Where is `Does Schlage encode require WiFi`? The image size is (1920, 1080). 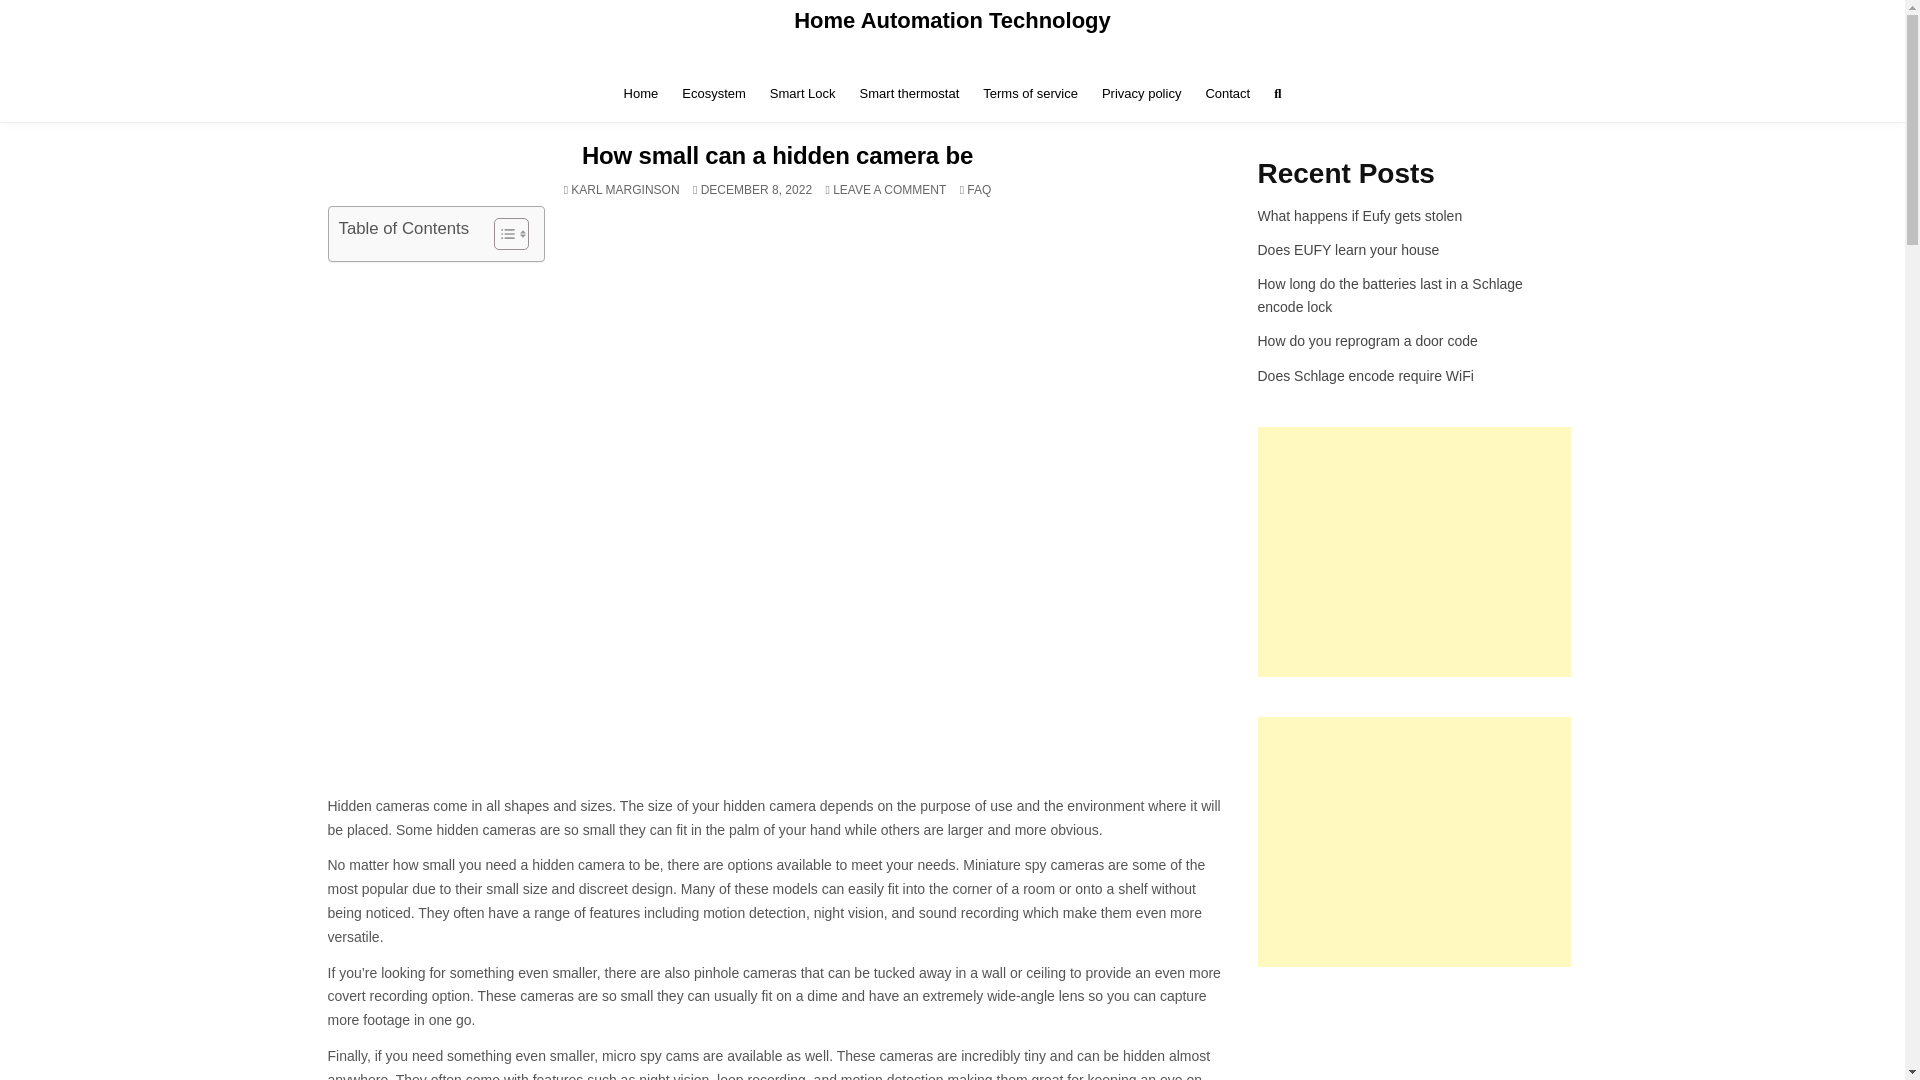 Does Schlage encode require WiFi is located at coordinates (1030, 93).